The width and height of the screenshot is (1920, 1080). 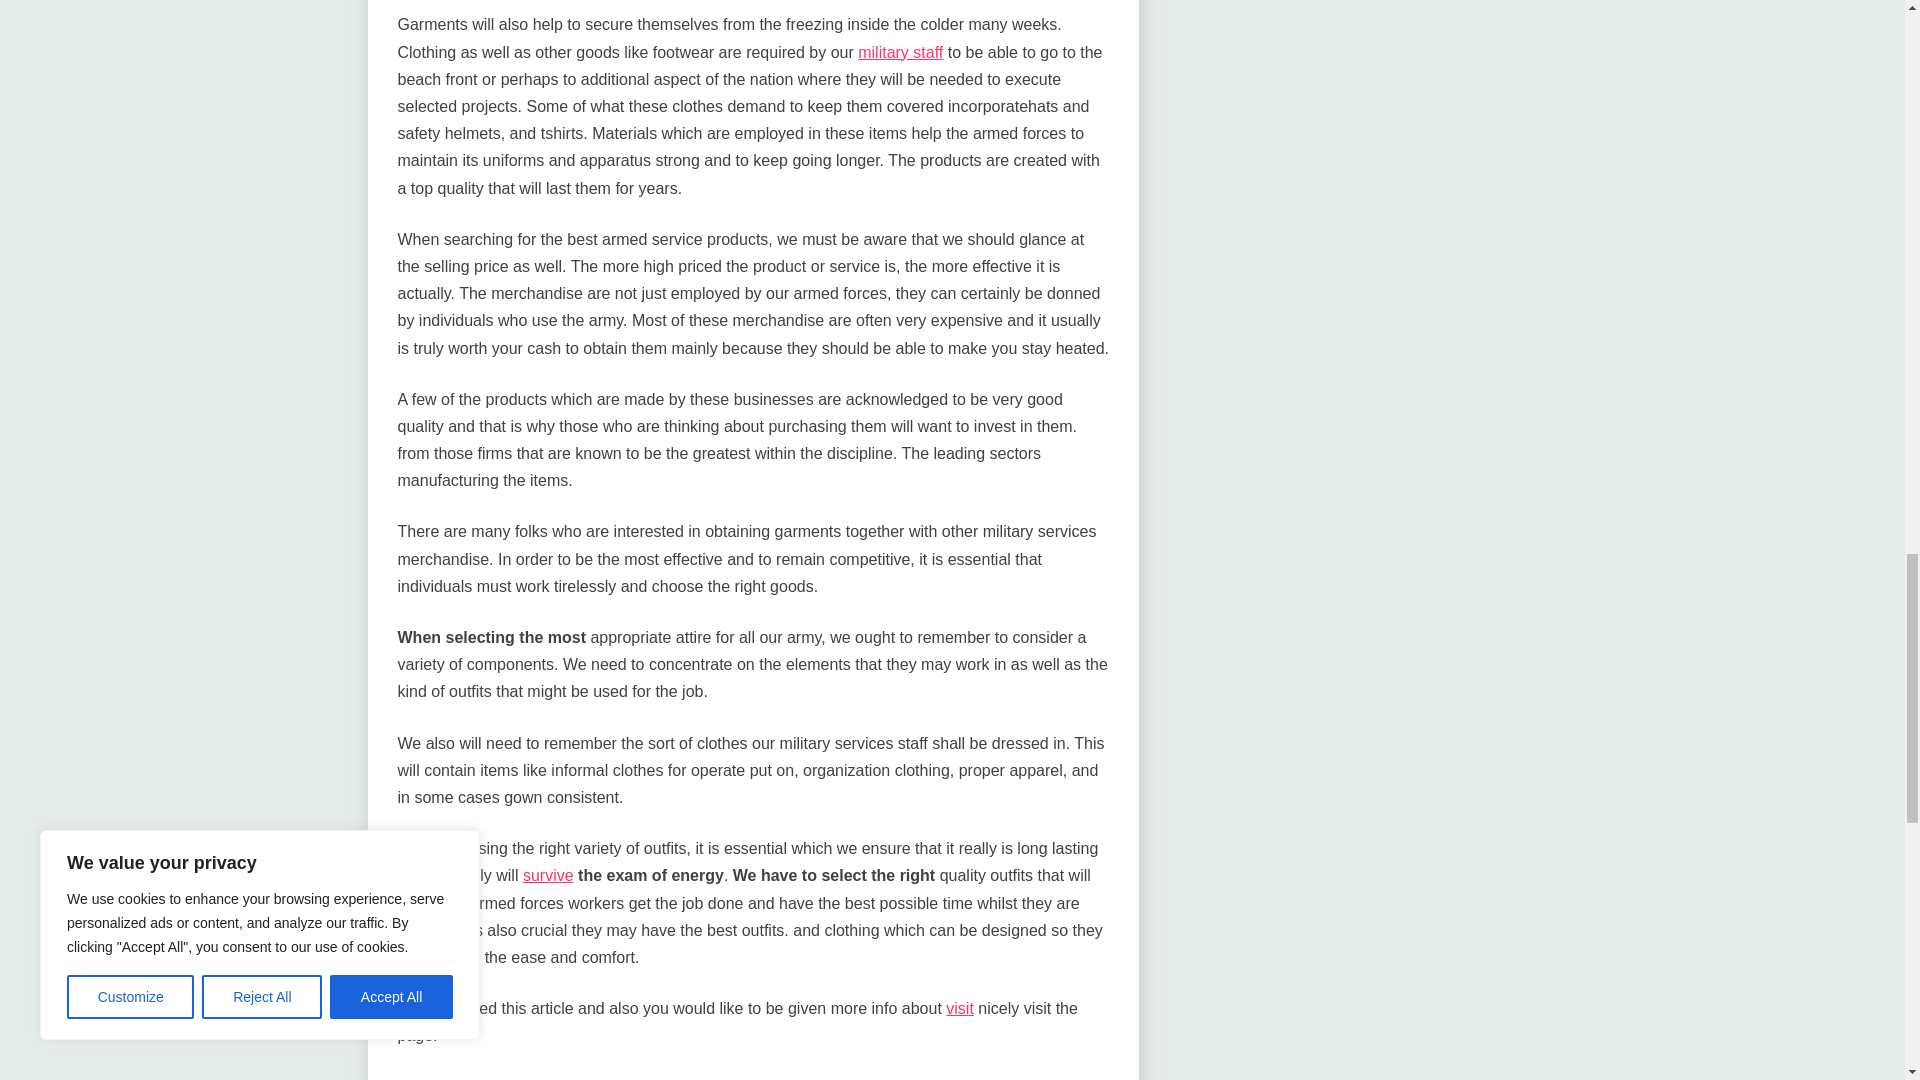 What do you see at coordinates (548, 876) in the screenshot?
I see `survive` at bounding box center [548, 876].